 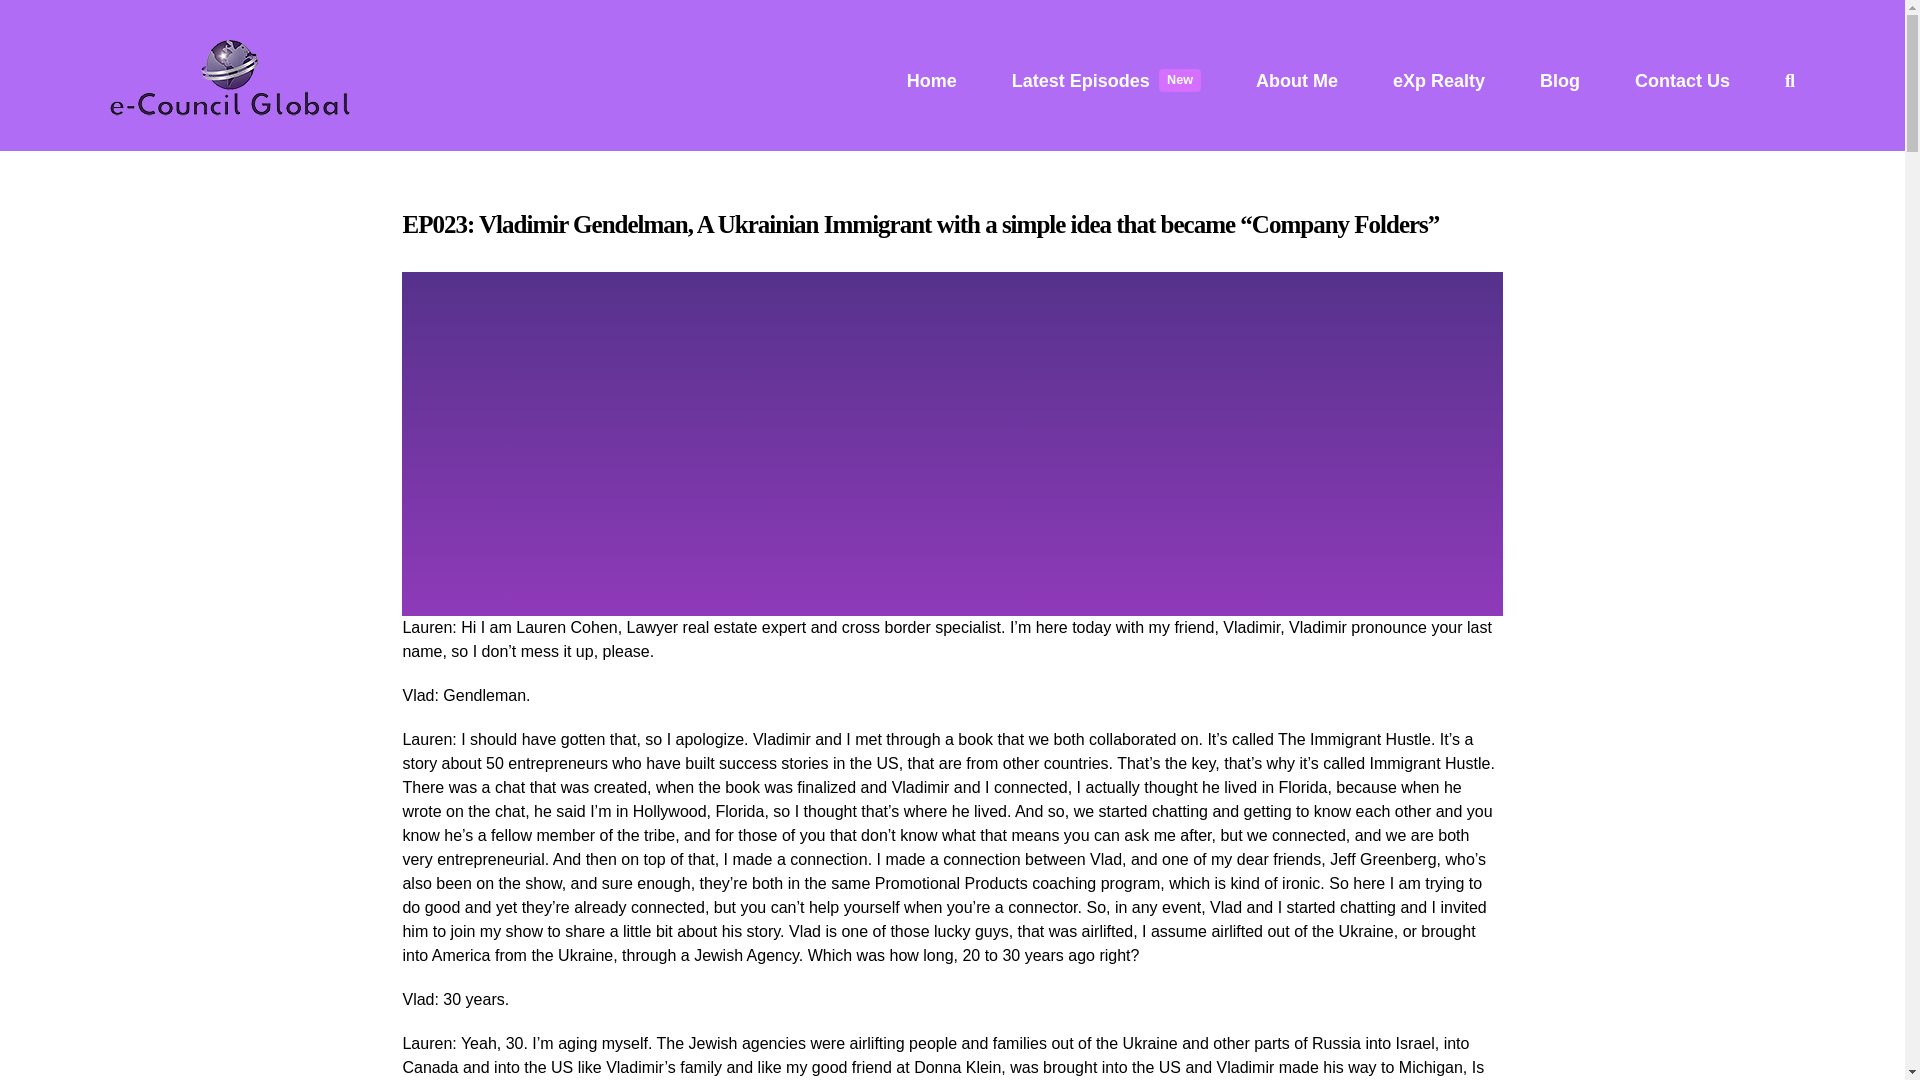 I want to click on Home, so click(x=931, y=80).